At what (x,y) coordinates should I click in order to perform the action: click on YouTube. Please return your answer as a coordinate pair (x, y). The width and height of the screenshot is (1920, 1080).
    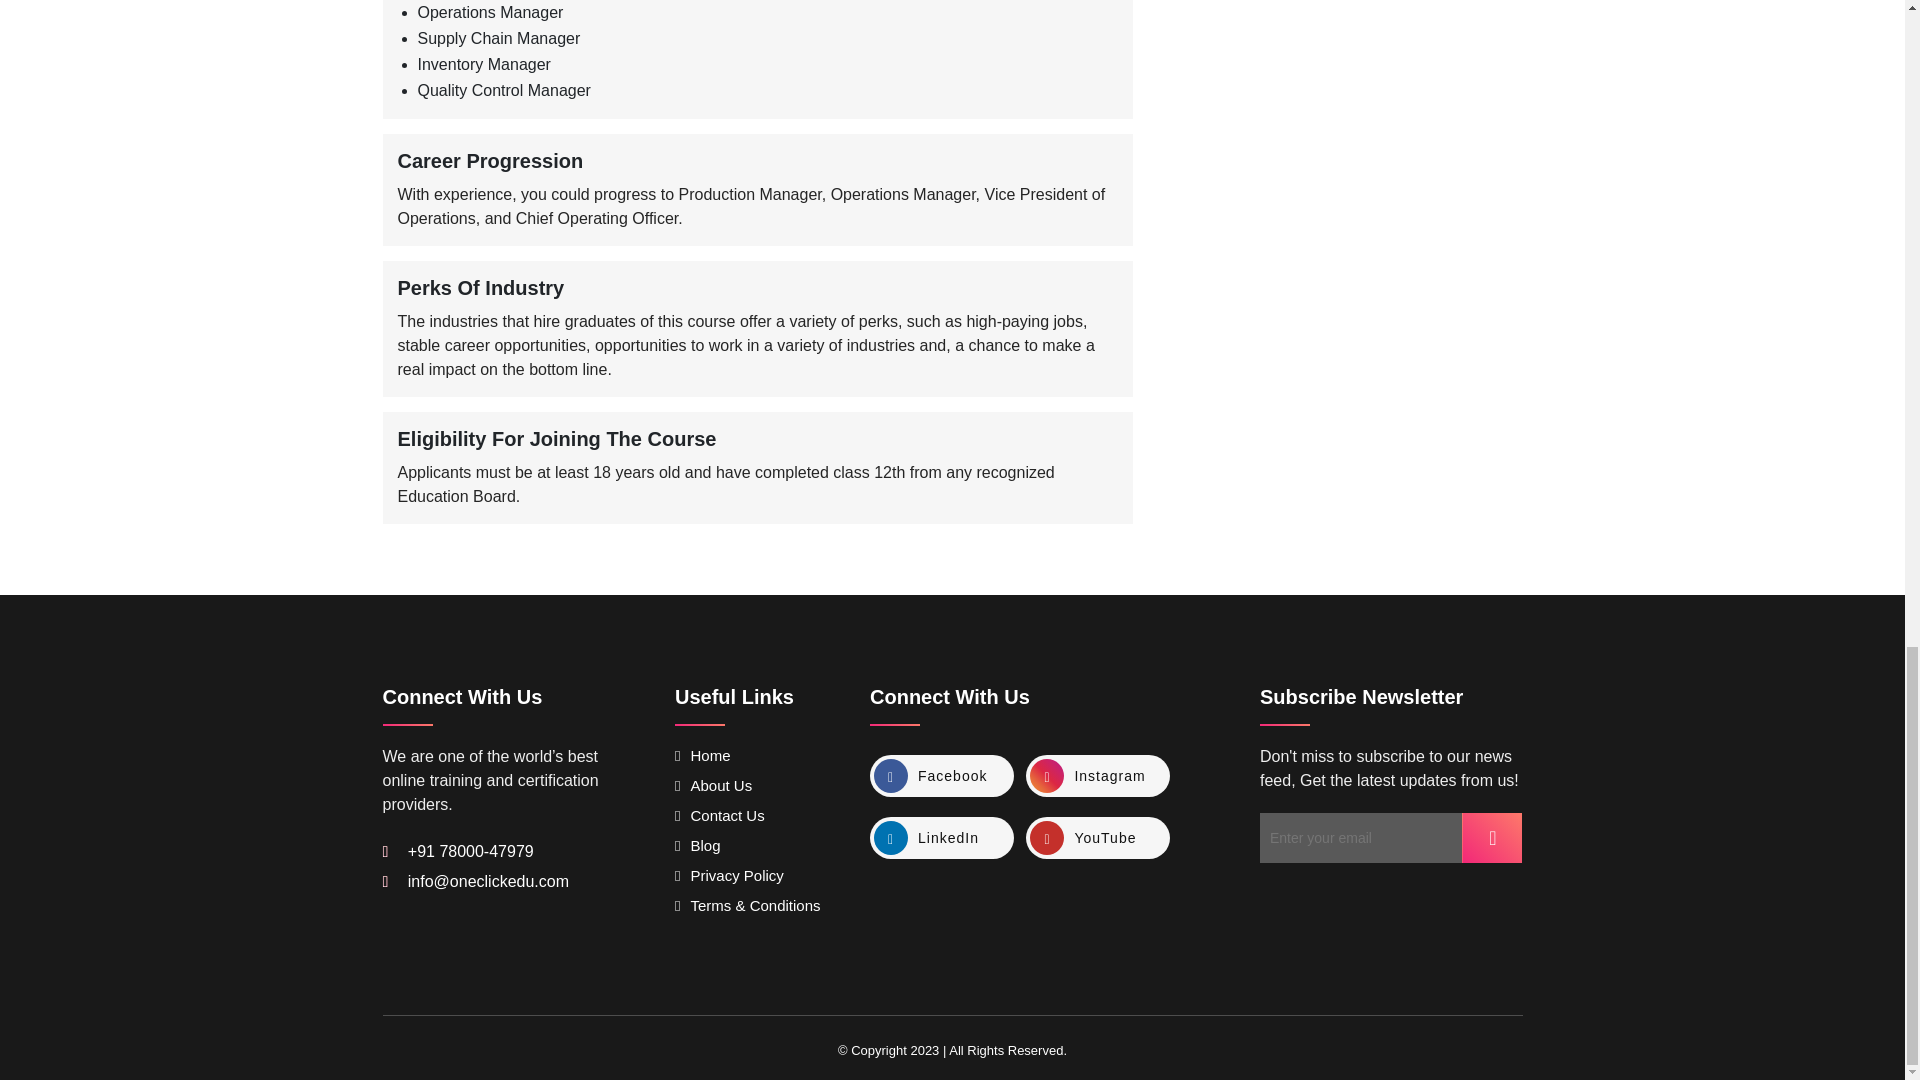
    Looking at the image, I should click on (1097, 837).